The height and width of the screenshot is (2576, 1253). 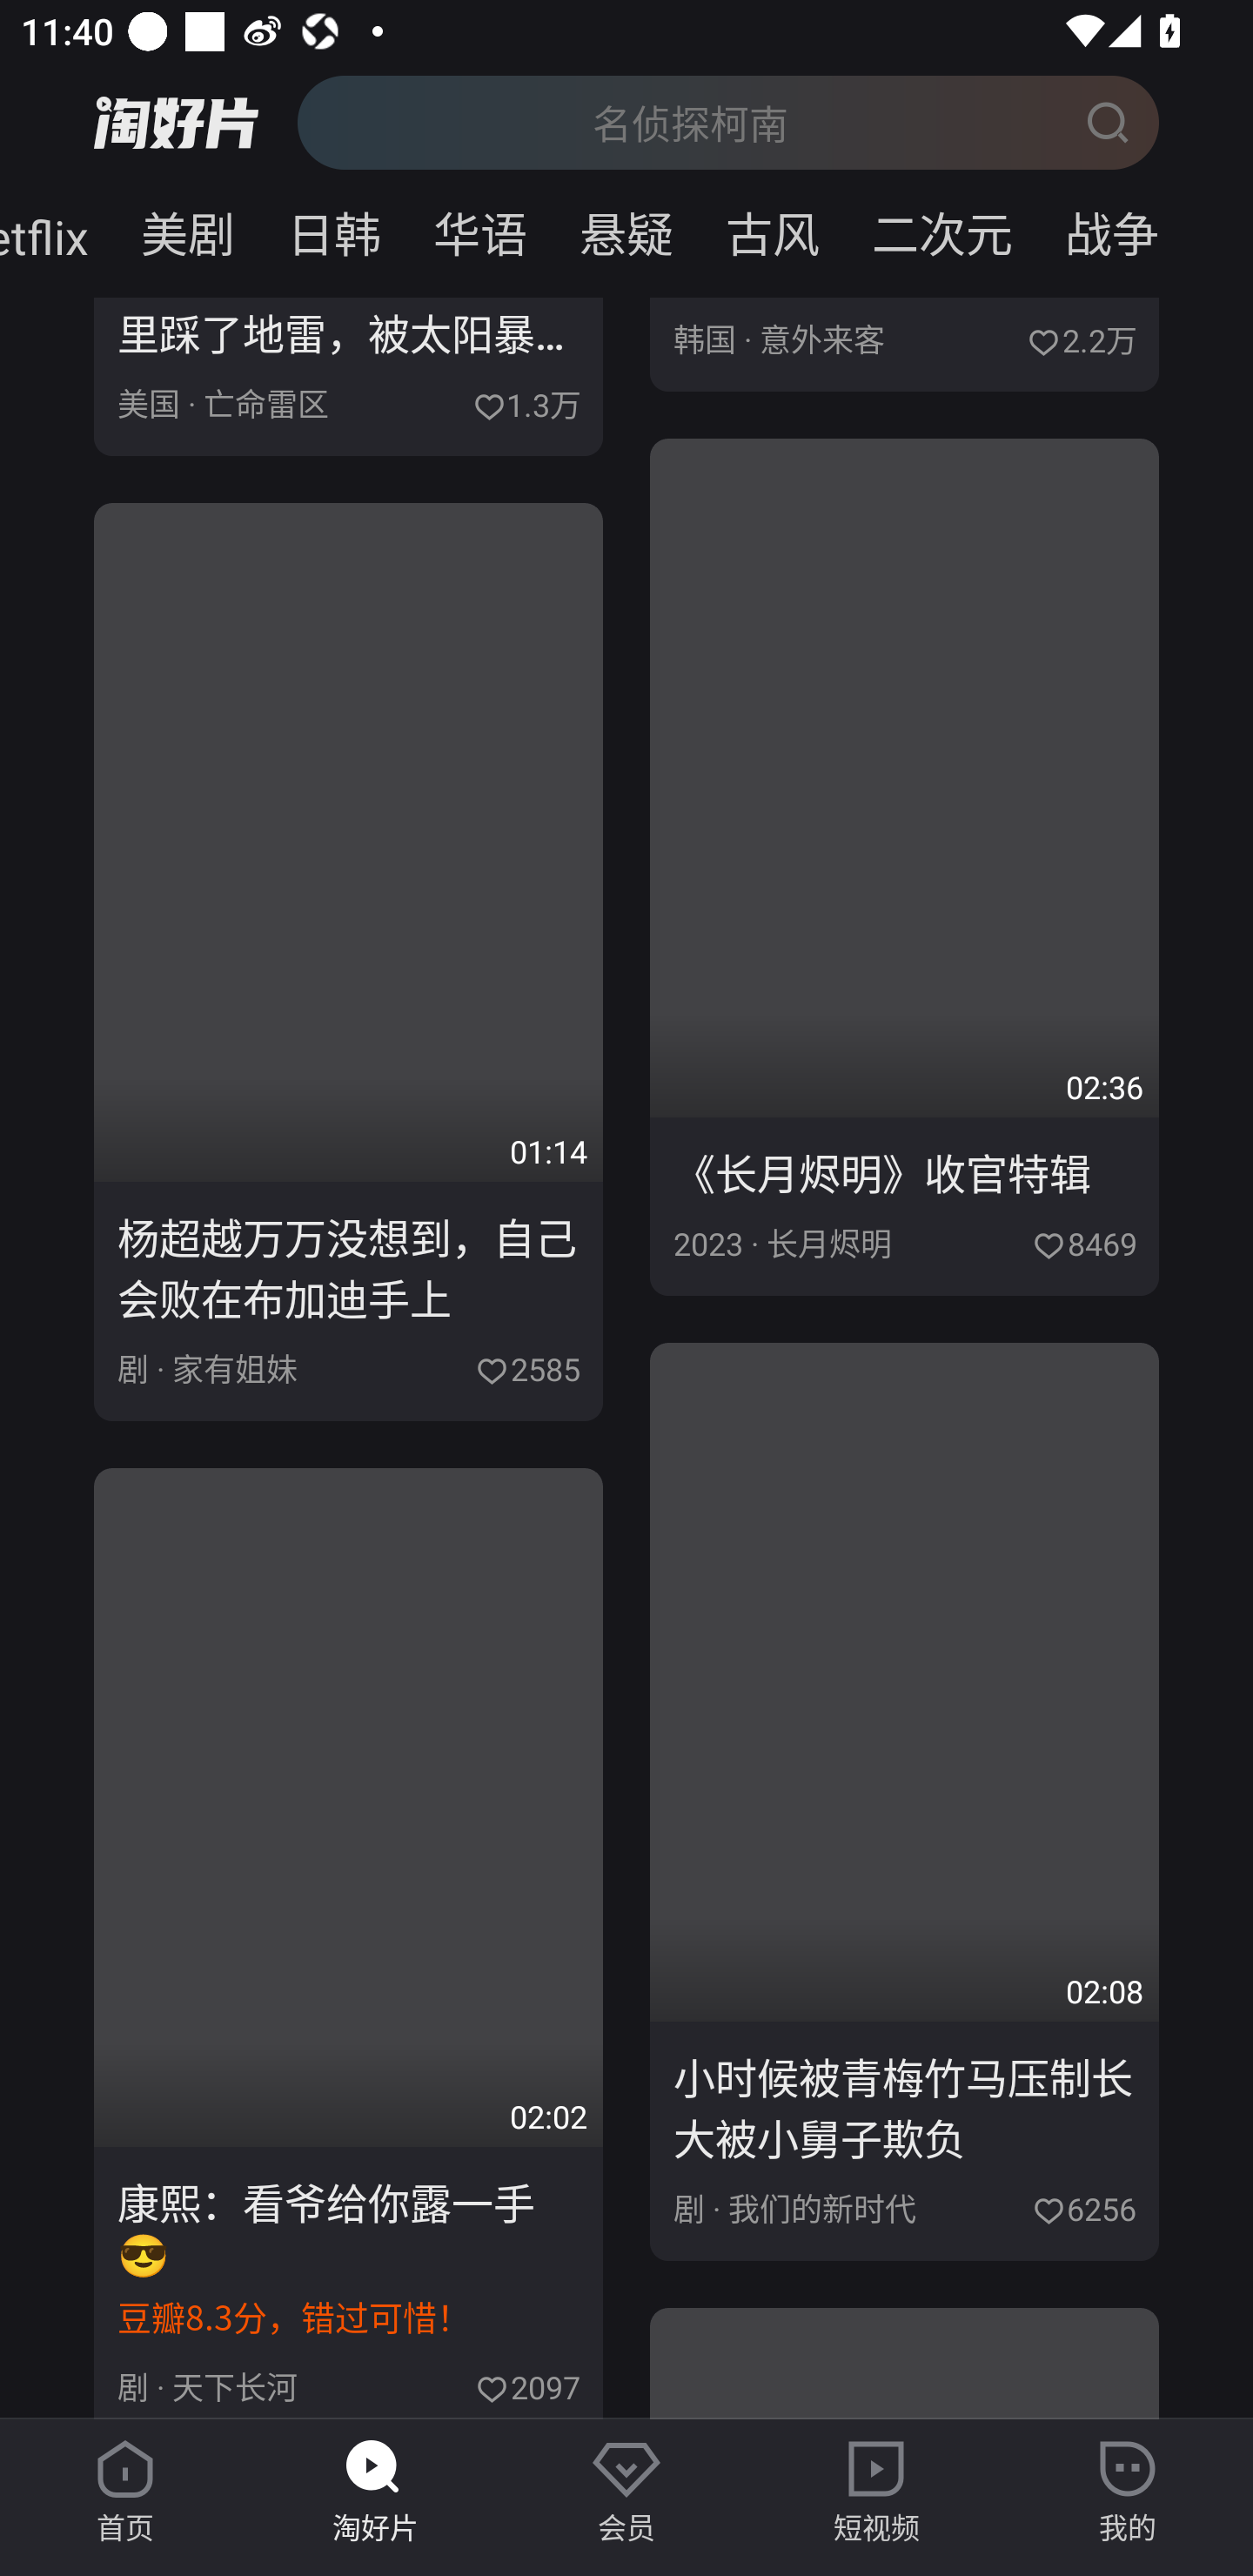 What do you see at coordinates (125, 2492) in the screenshot?
I see `首页` at bounding box center [125, 2492].